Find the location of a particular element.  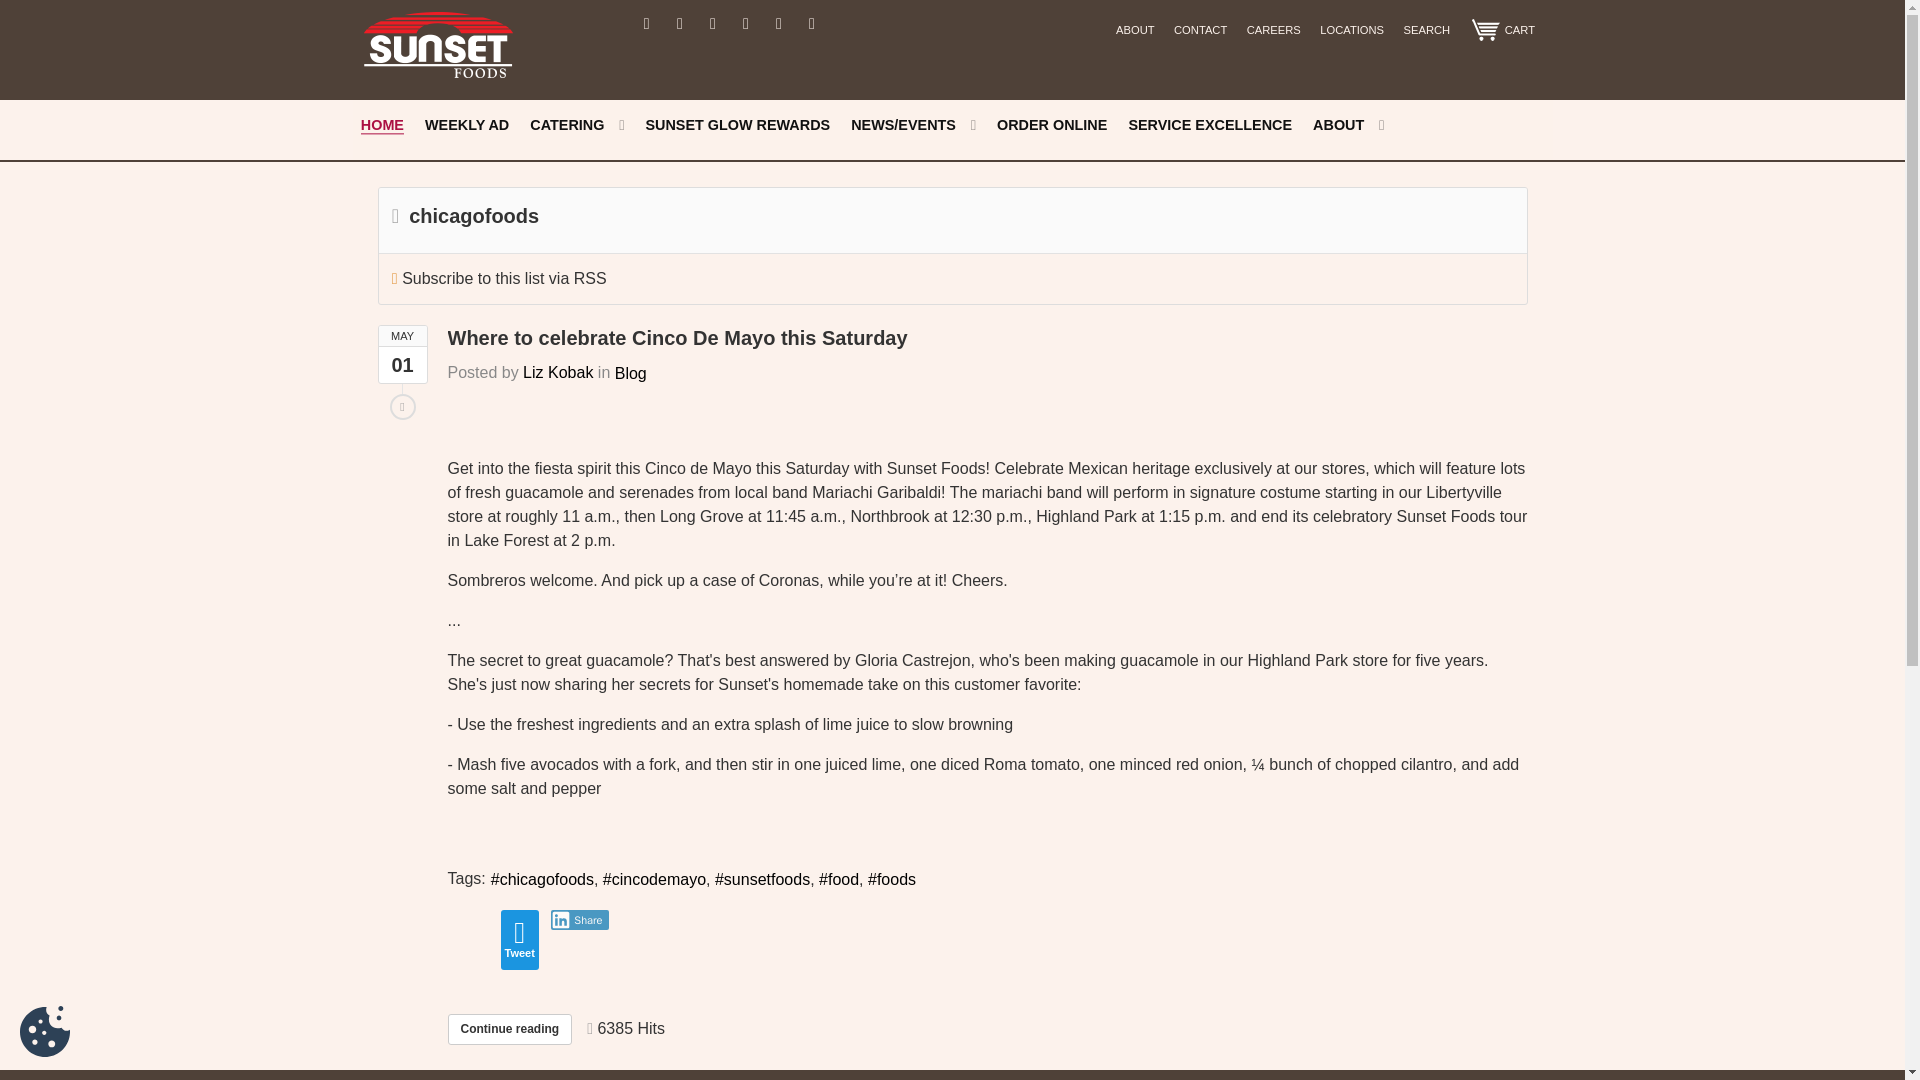

Pinterest is located at coordinates (779, 23).